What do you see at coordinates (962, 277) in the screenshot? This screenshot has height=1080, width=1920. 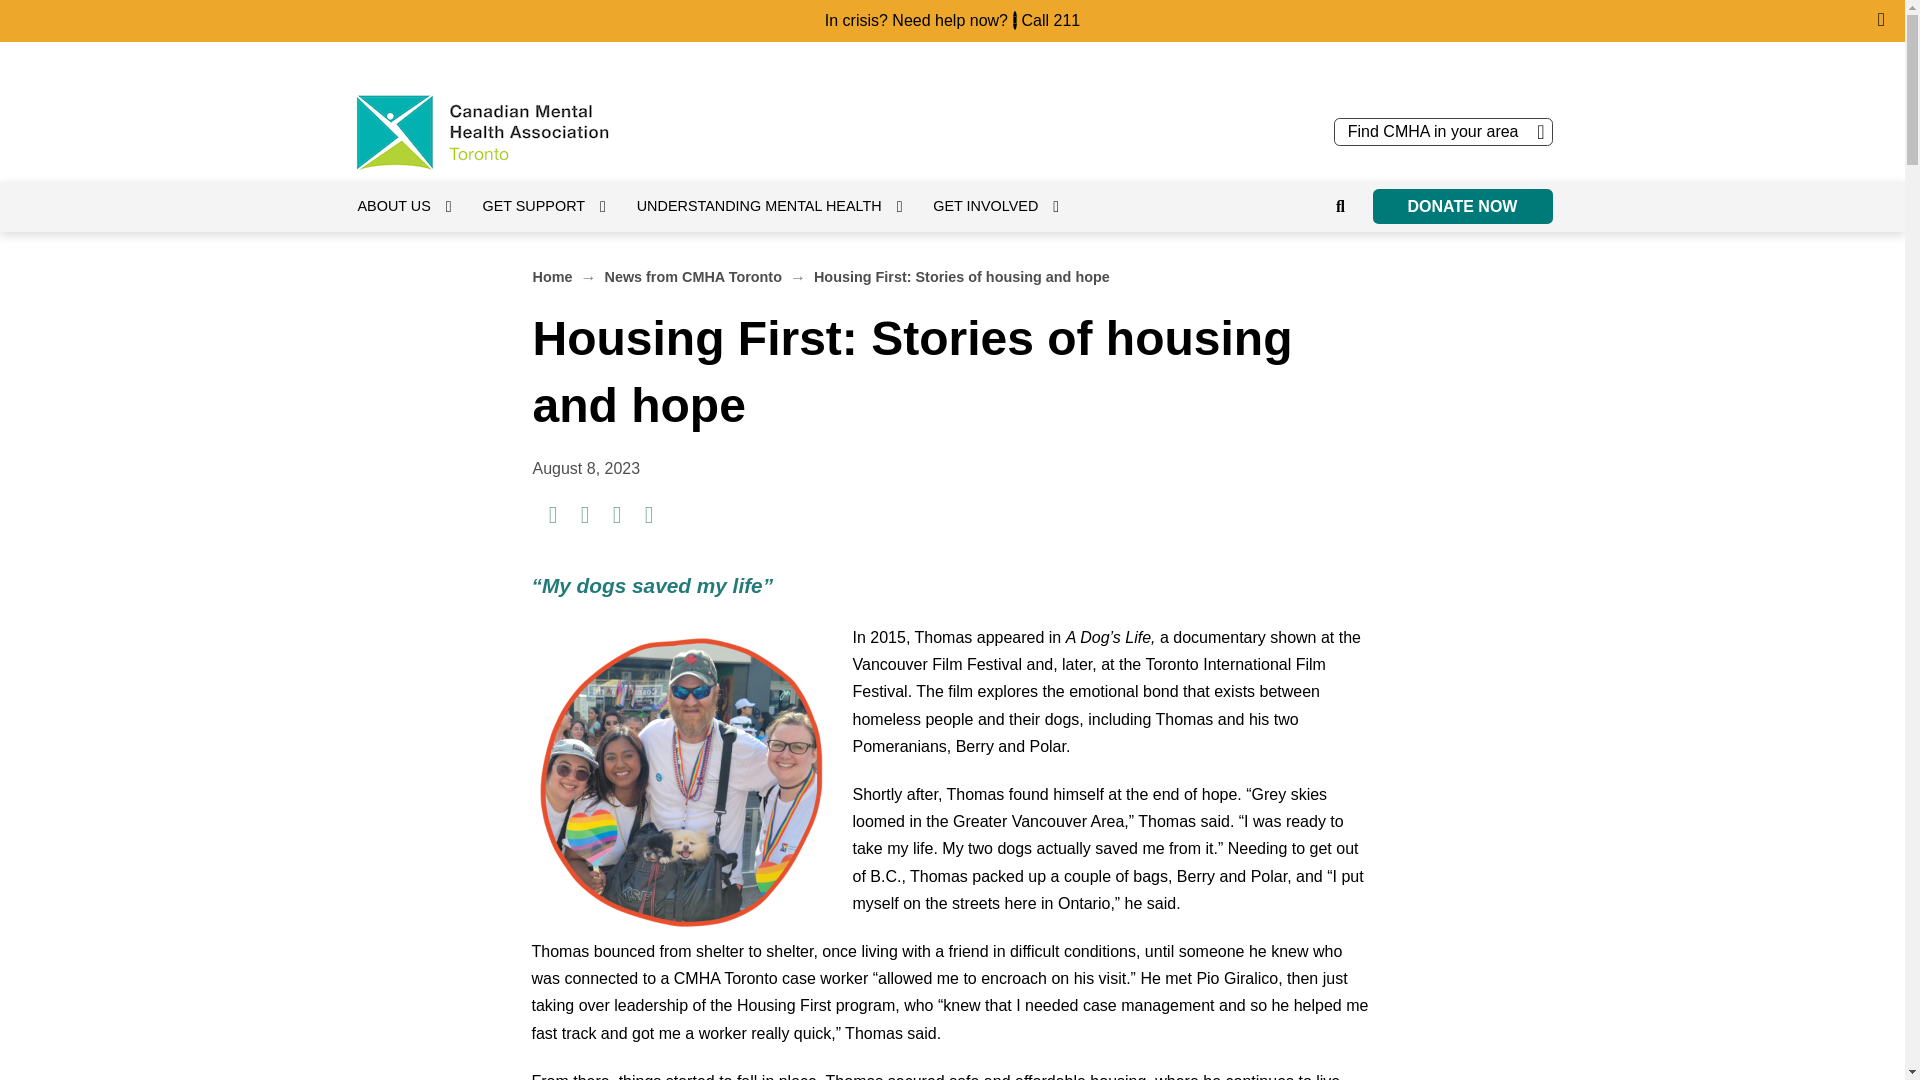 I see `You Are Here` at bounding box center [962, 277].